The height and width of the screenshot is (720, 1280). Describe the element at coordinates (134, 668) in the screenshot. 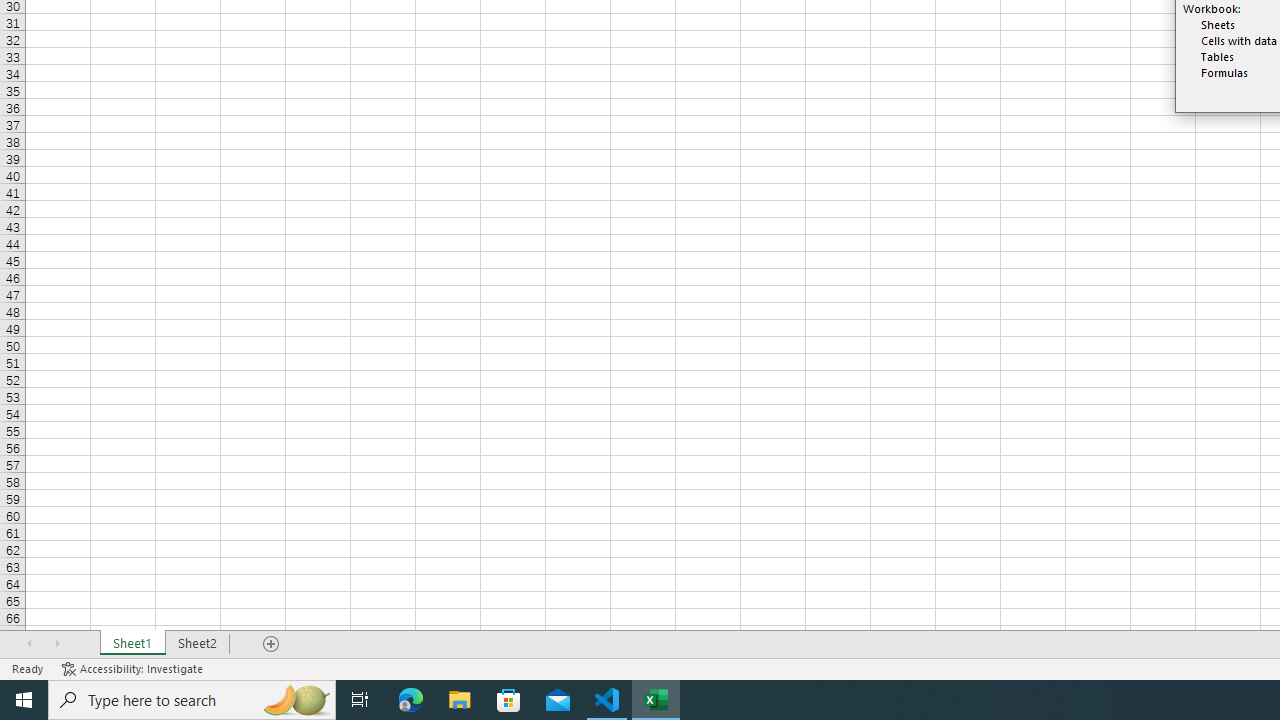

I see `Accessibility Checker Accessibility: Investigate` at that location.